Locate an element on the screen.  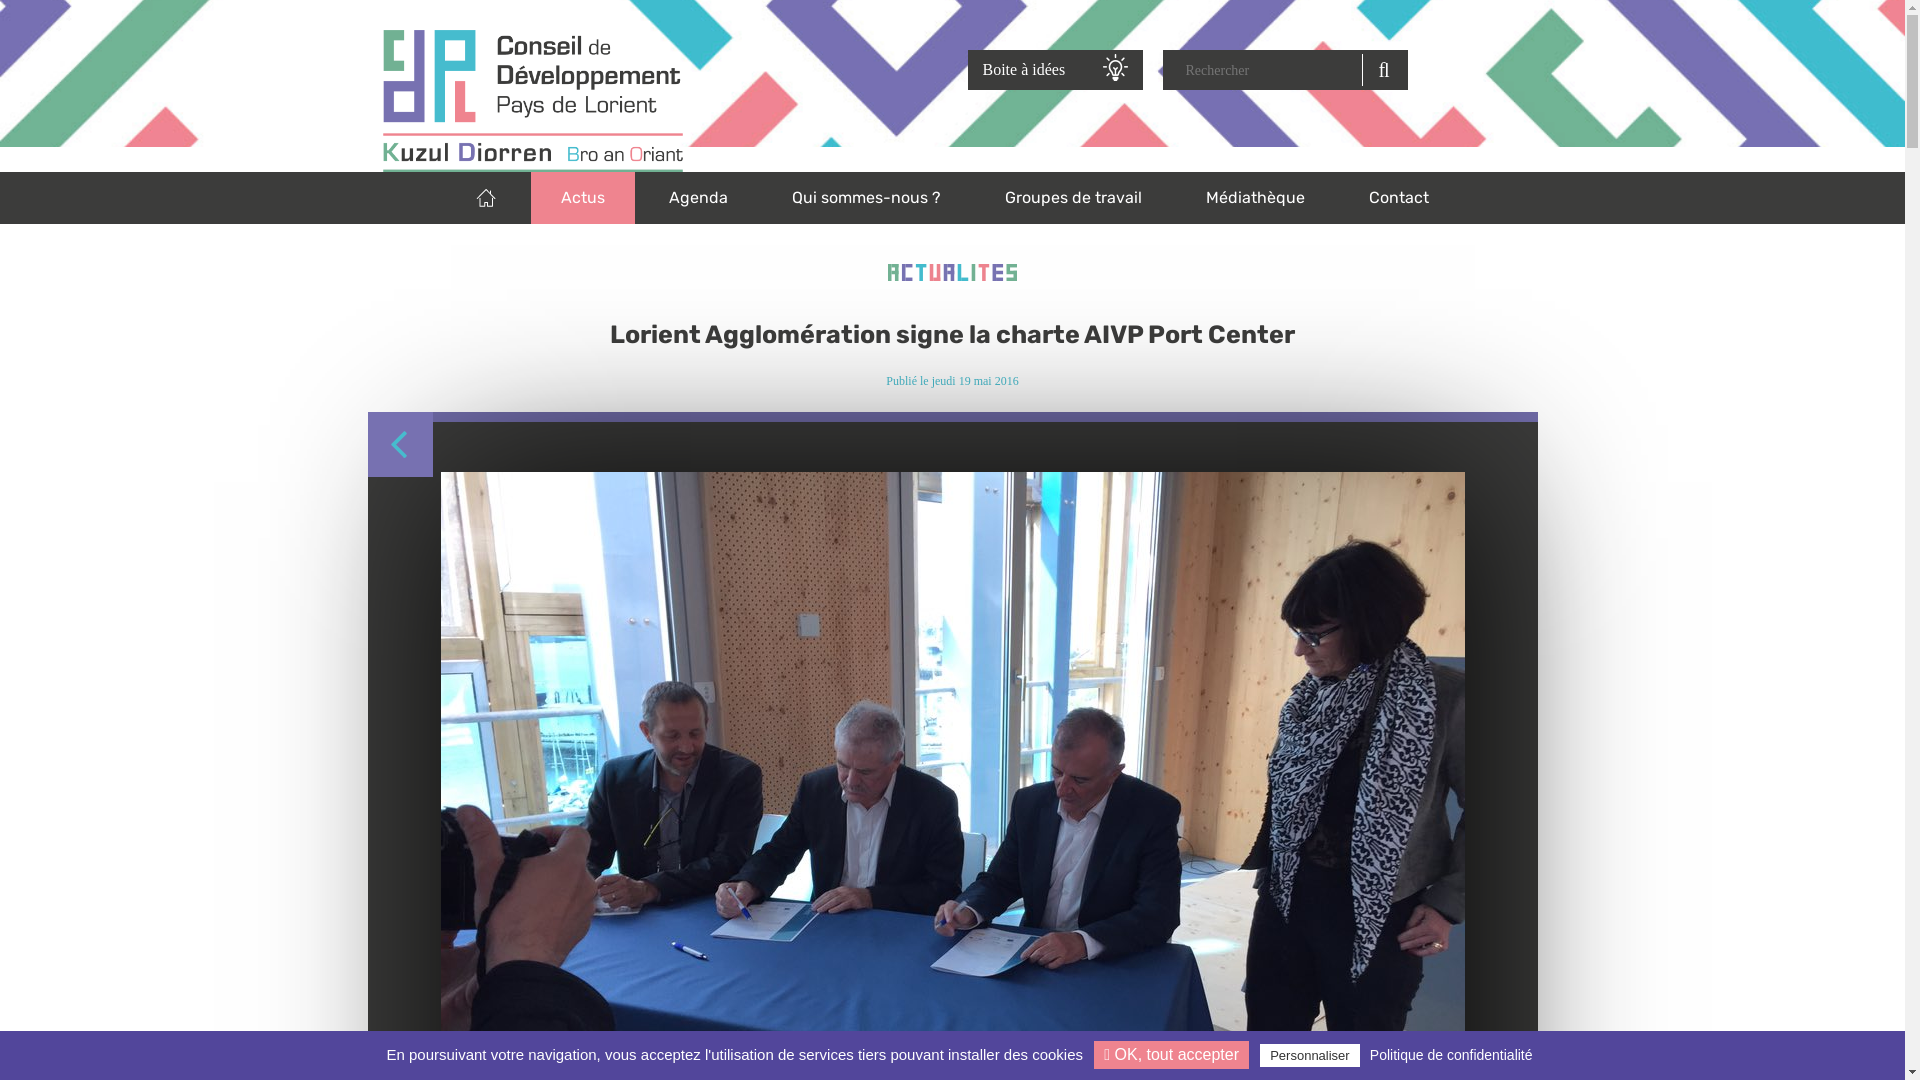
Contact is located at coordinates (1399, 198).